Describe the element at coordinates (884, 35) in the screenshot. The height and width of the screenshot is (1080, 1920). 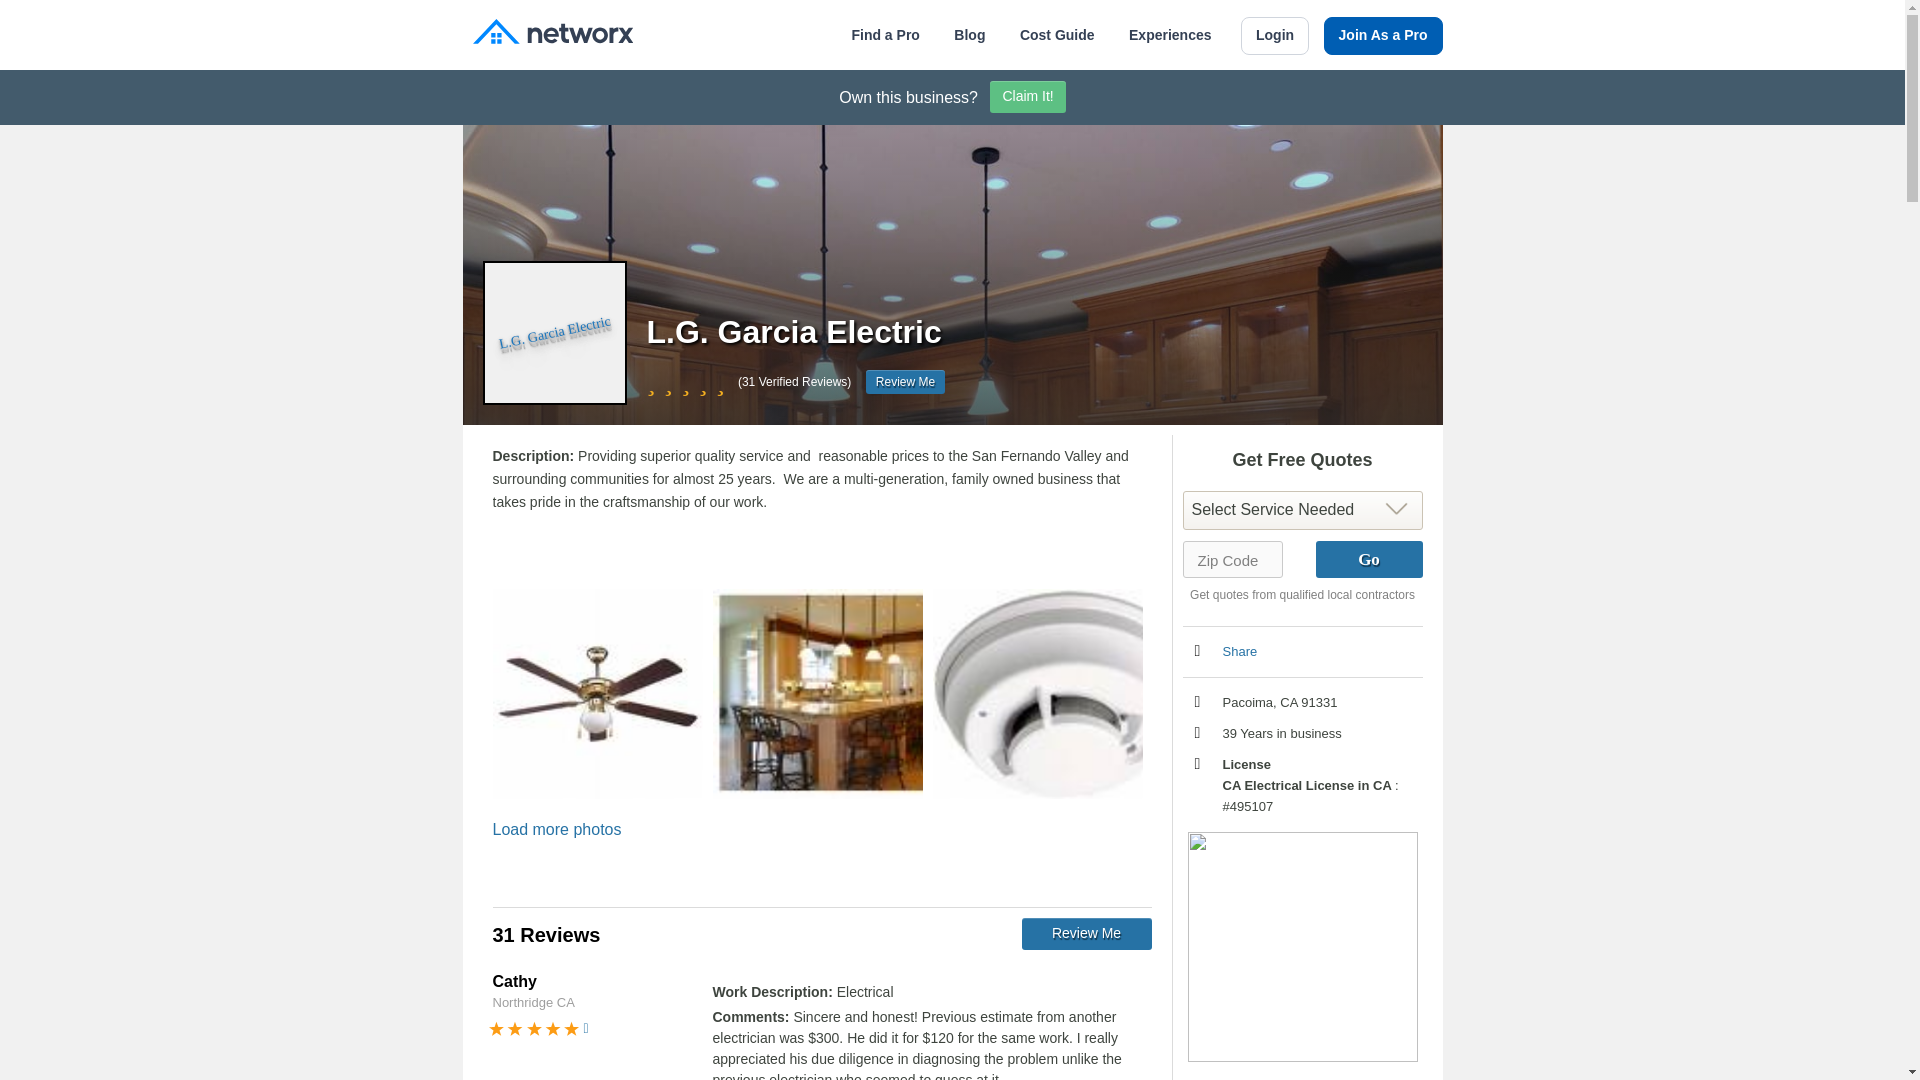
I see `Find a Pro` at that location.